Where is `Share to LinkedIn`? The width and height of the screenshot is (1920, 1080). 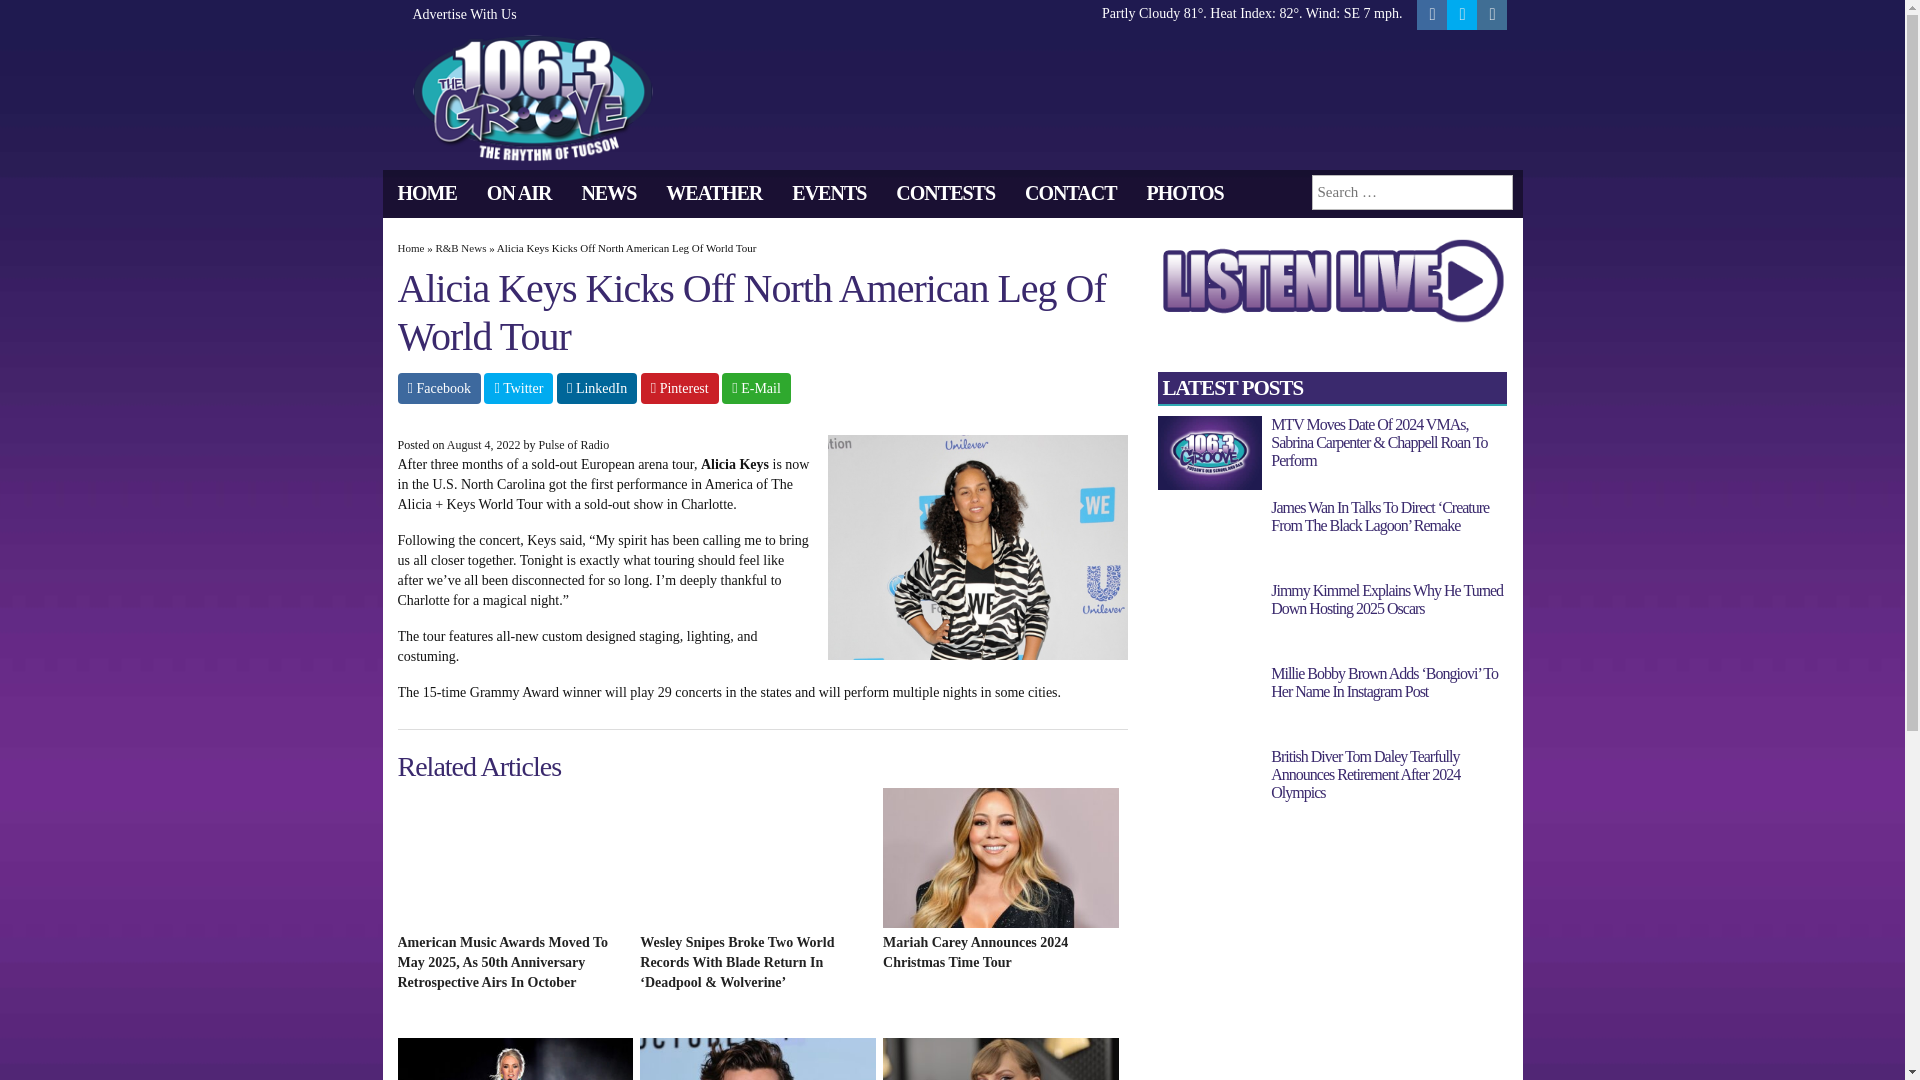 Share to LinkedIn is located at coordinates (596, 388).